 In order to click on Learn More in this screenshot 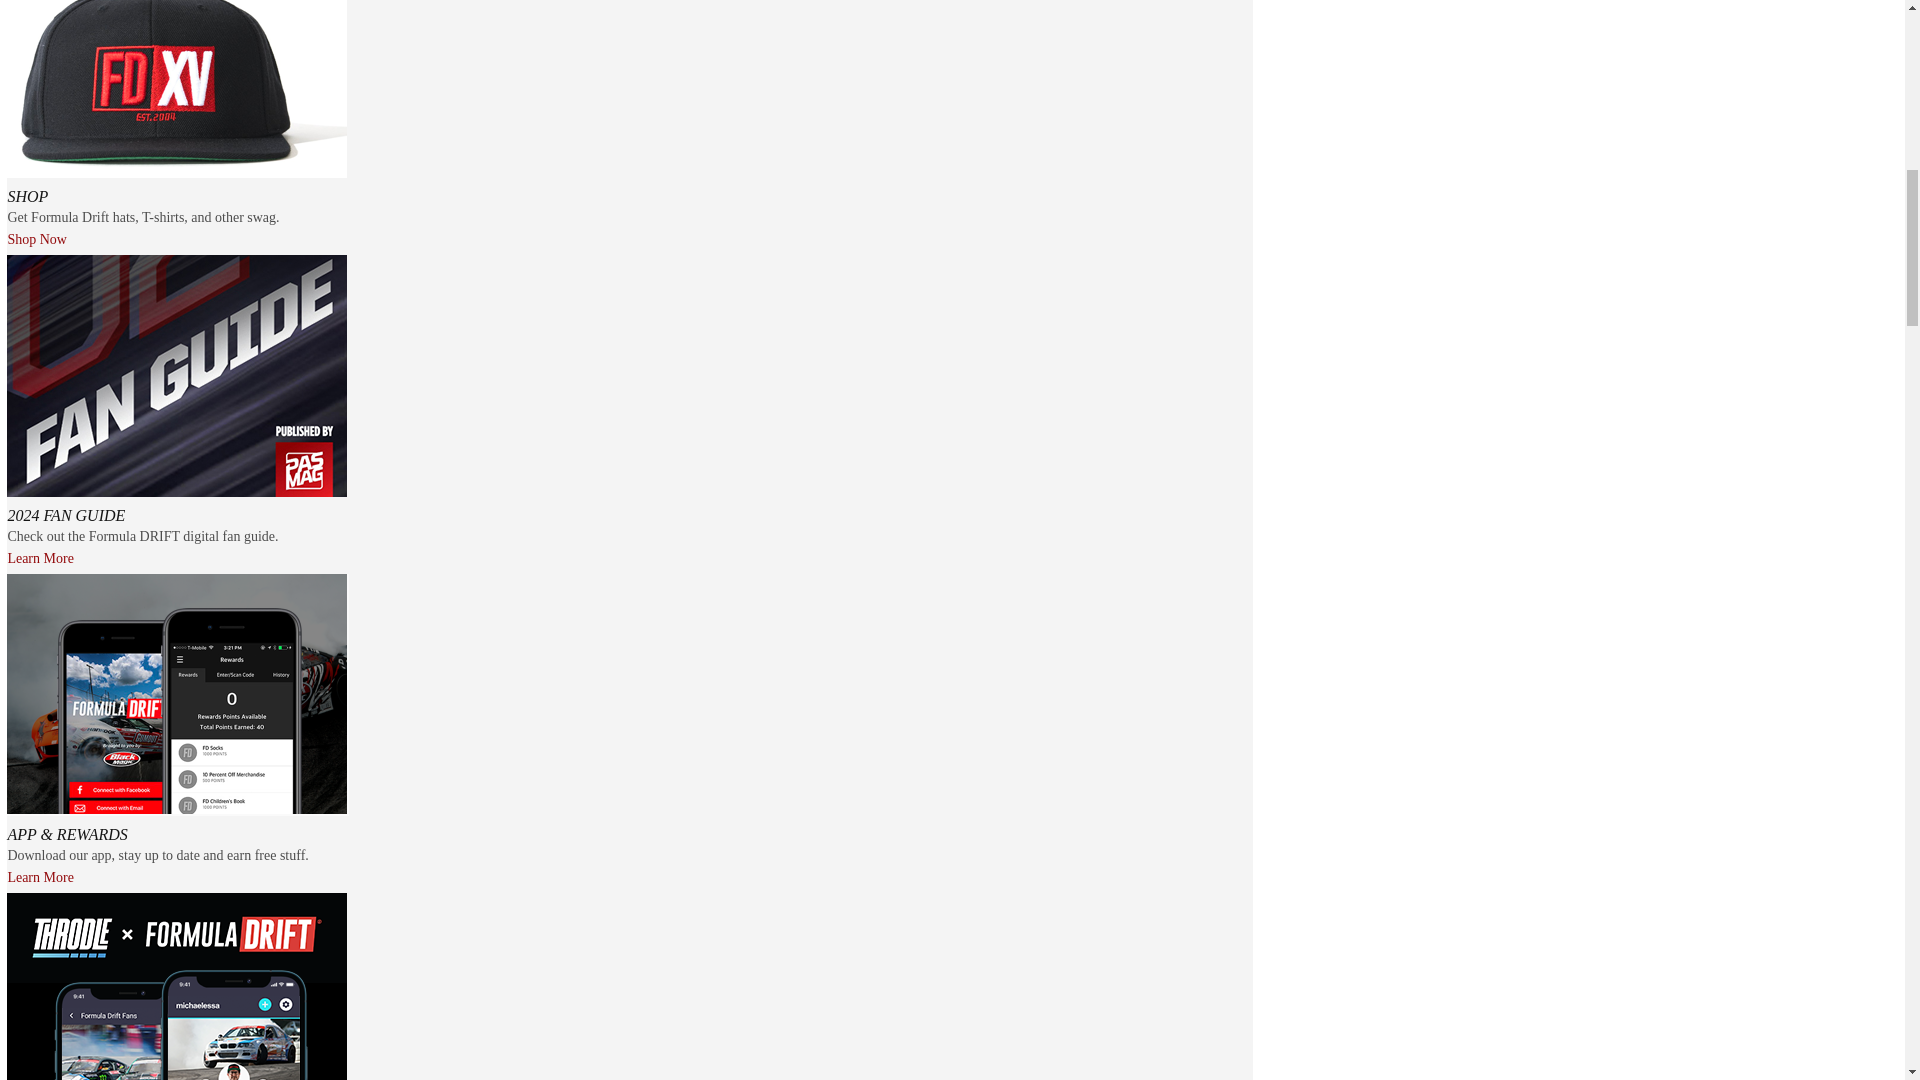, I will do `click(40, 877)`.